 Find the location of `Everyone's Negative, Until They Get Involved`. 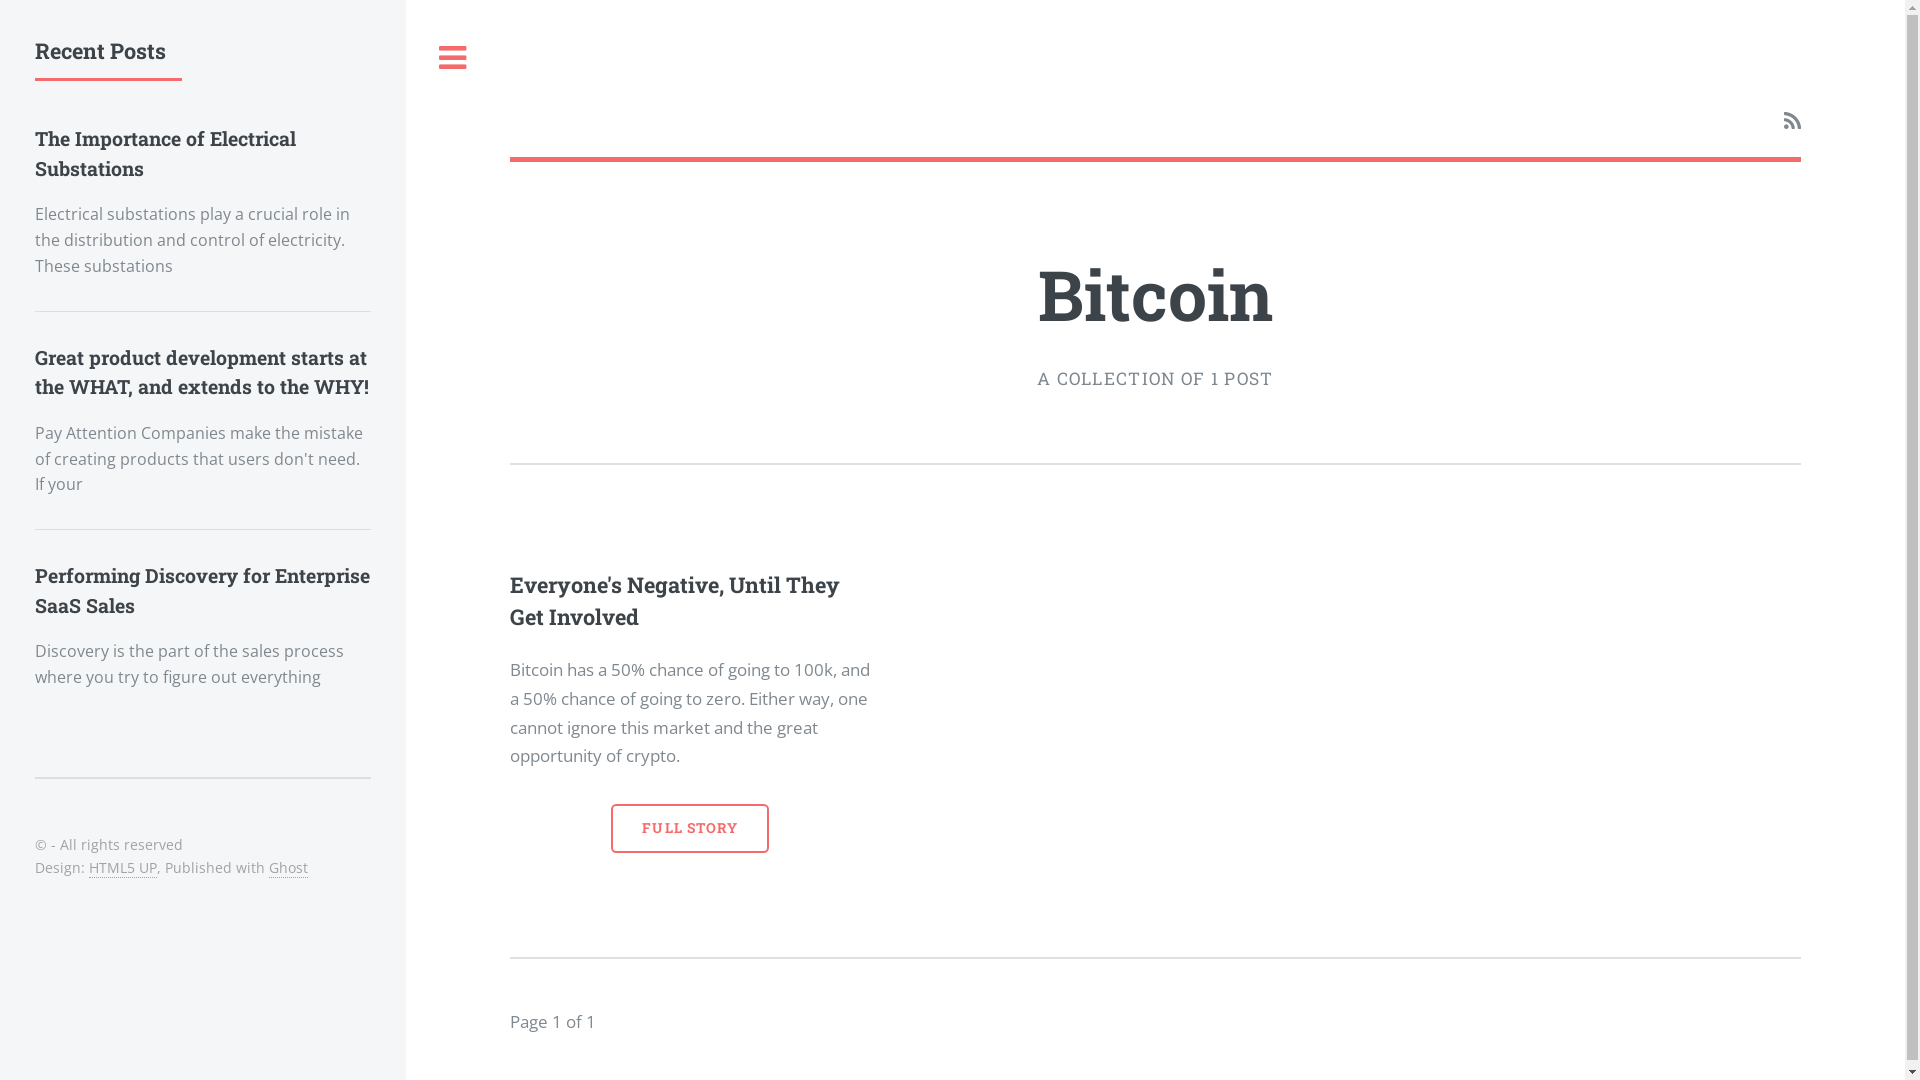

Everyone's Negative, Until They Get Involved is located at coordinates (675, 601).